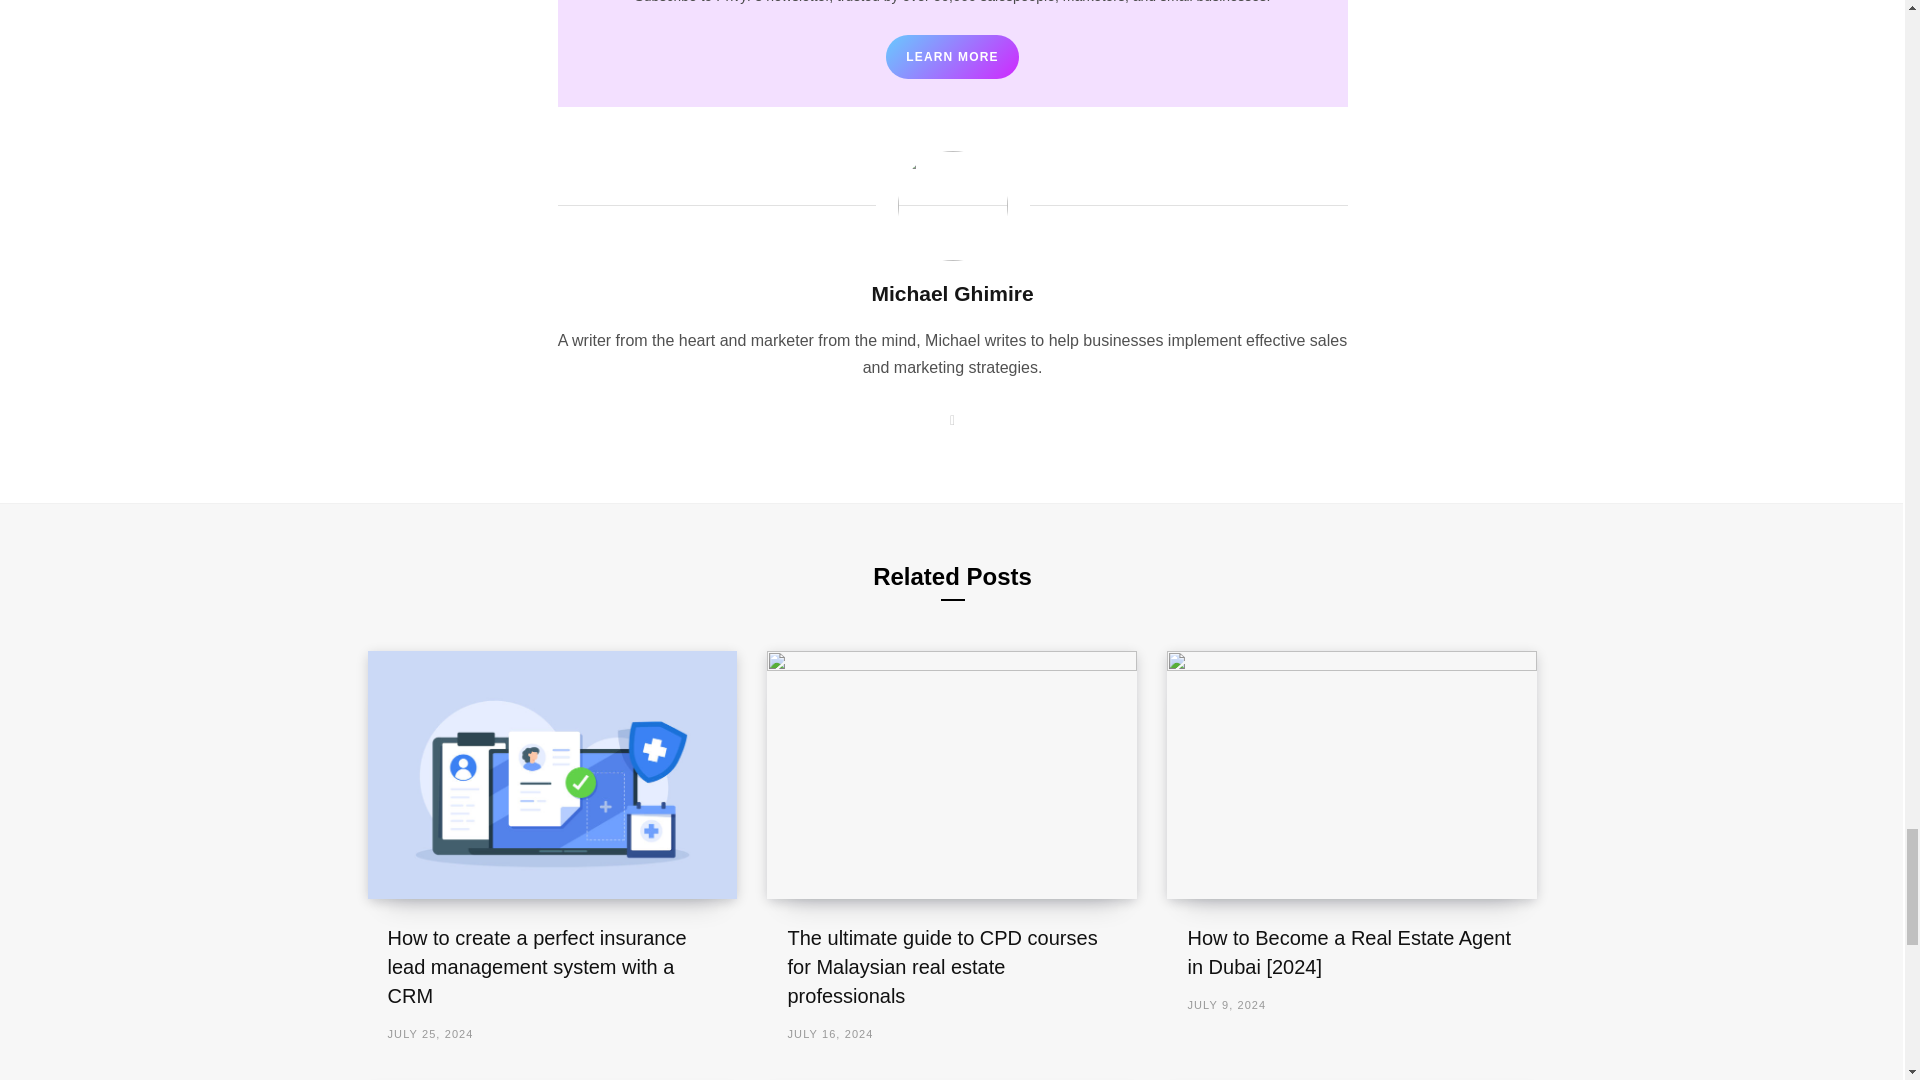 The image size is (1920, 1080). Describe the element at coordinates (952, 292) in the screenshot. I see `Michael Ghimire` at that location.